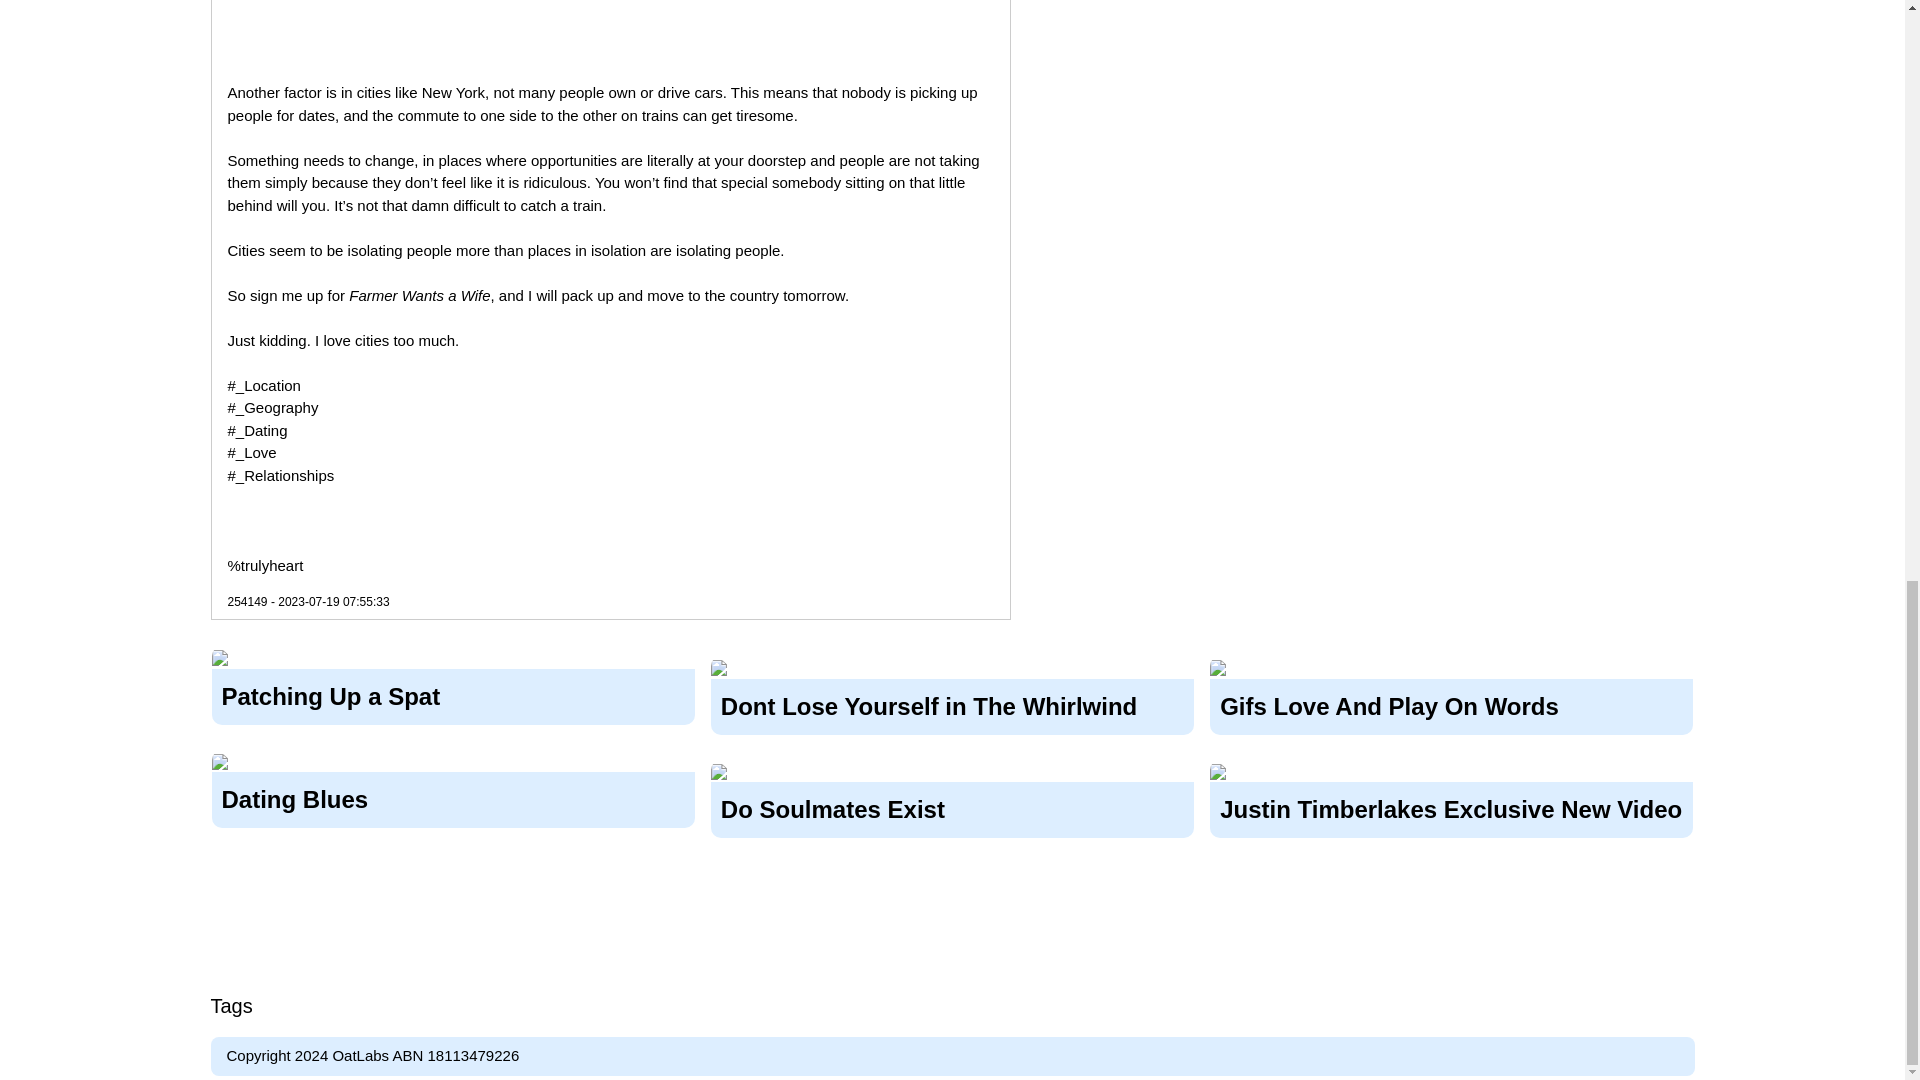 The width and height of the screenshot is (1920, 1080). What do you see at coordinates (1451, 702) in the screenshot?
I see `Gifs Love And Play On Words` at bounding box center [1451, 702].